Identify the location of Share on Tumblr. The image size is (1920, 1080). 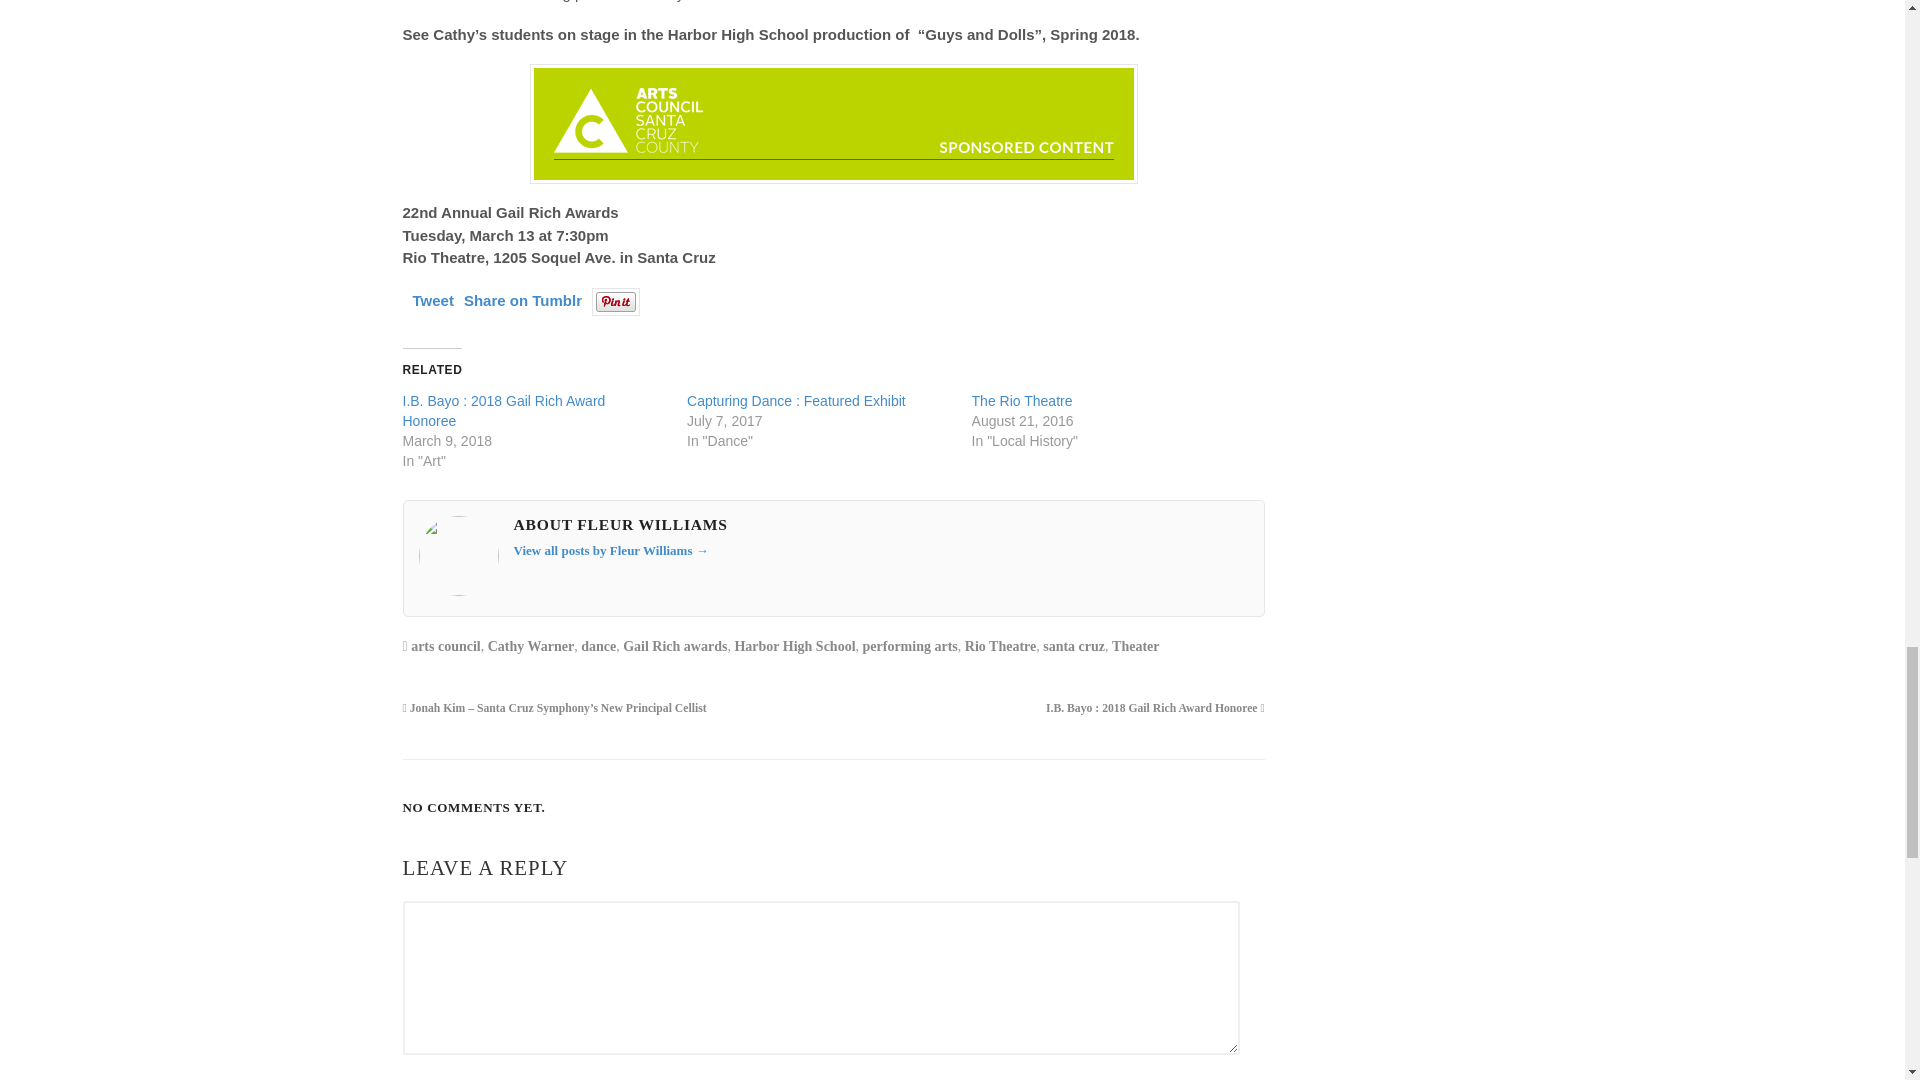
(522, 300).